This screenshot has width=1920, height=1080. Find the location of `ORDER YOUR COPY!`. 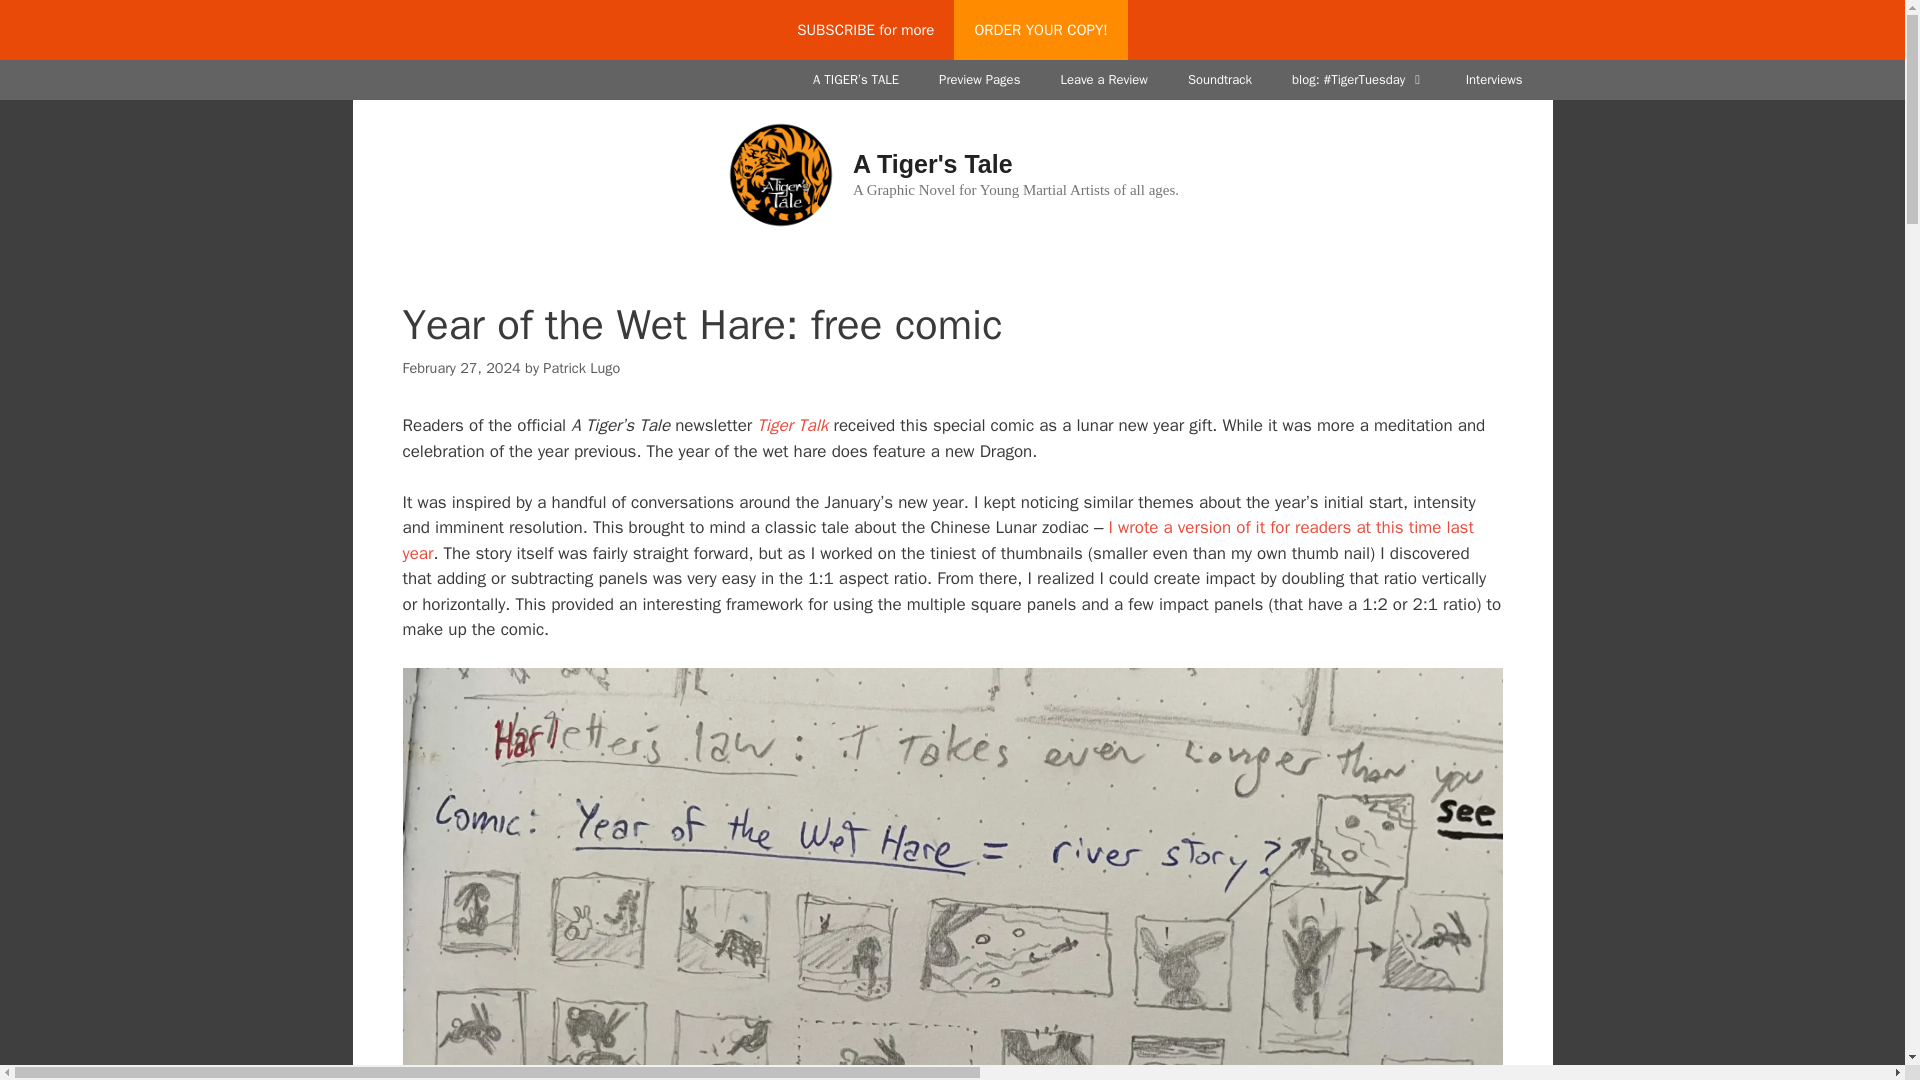

ORDER YOUR COPY! is located at coordinates (1040, 30).